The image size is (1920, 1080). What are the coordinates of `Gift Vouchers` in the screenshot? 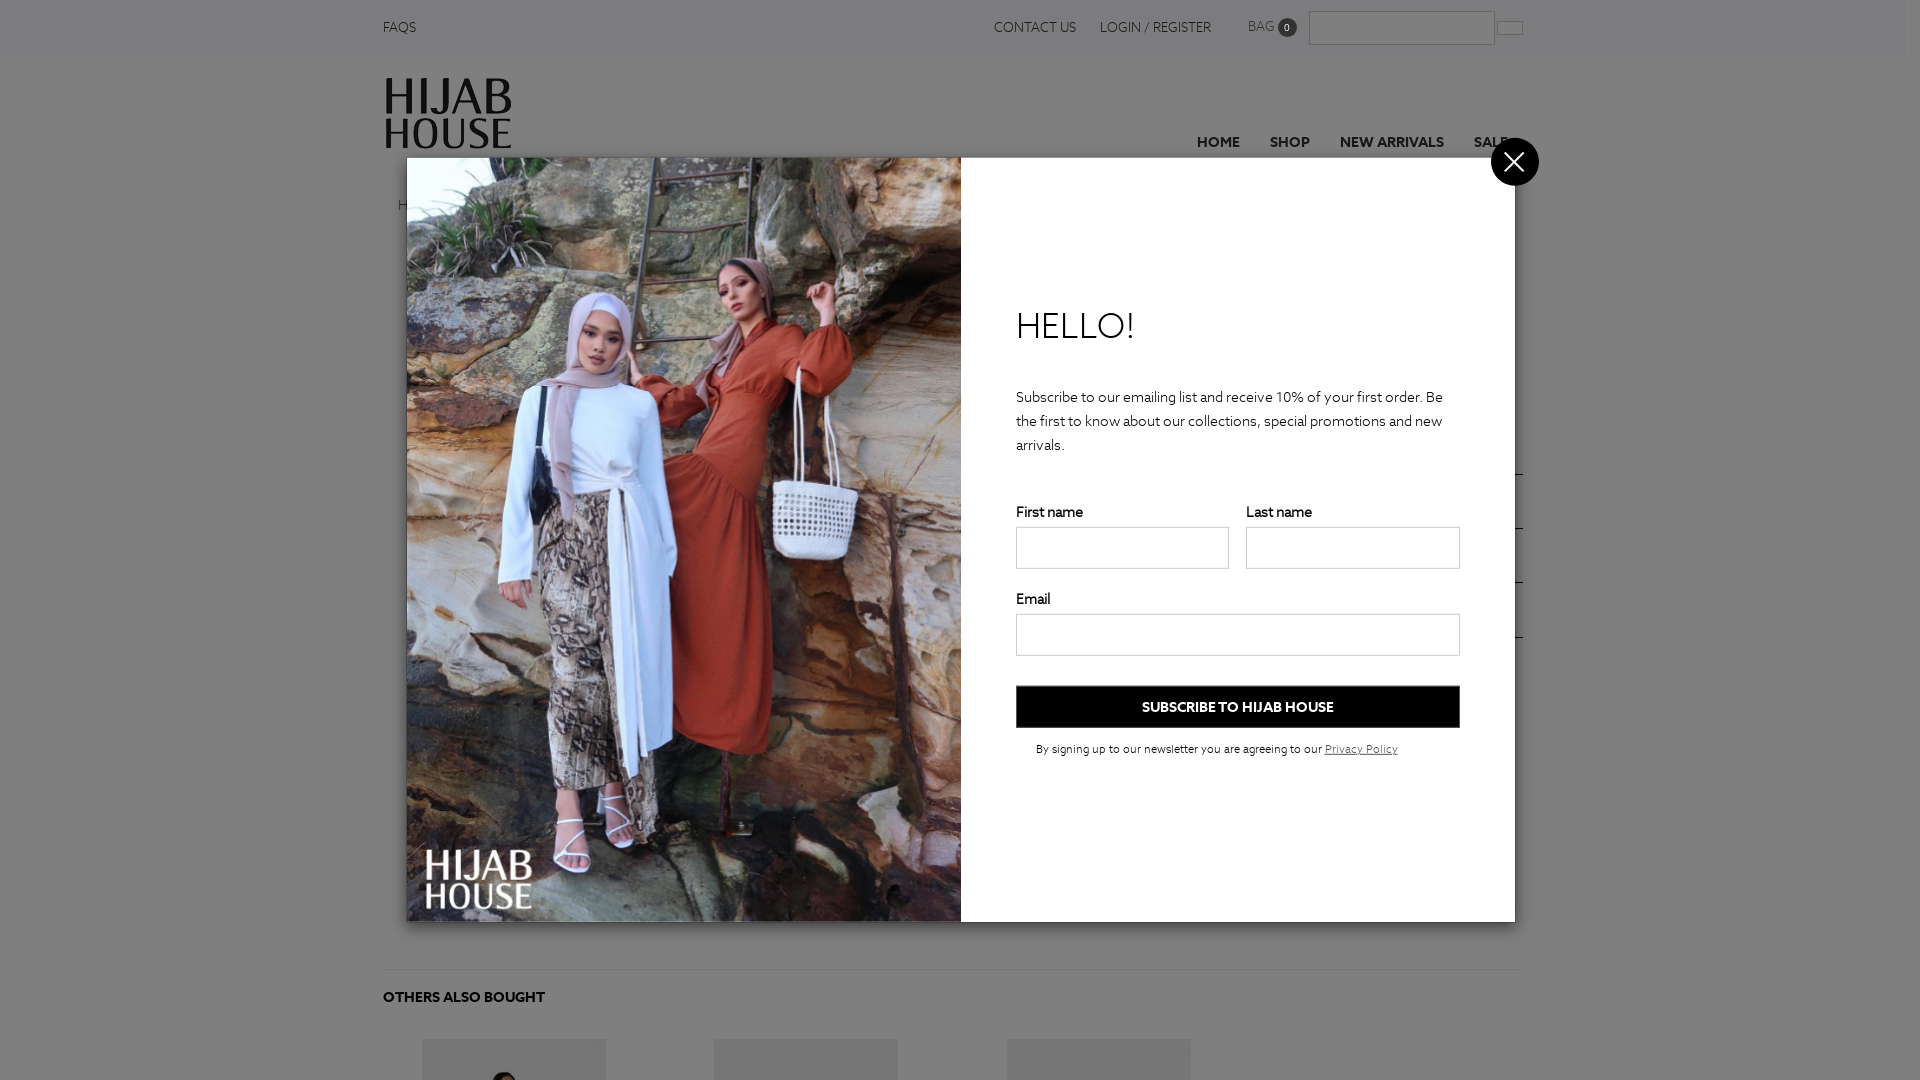 It's located at (509, 205).